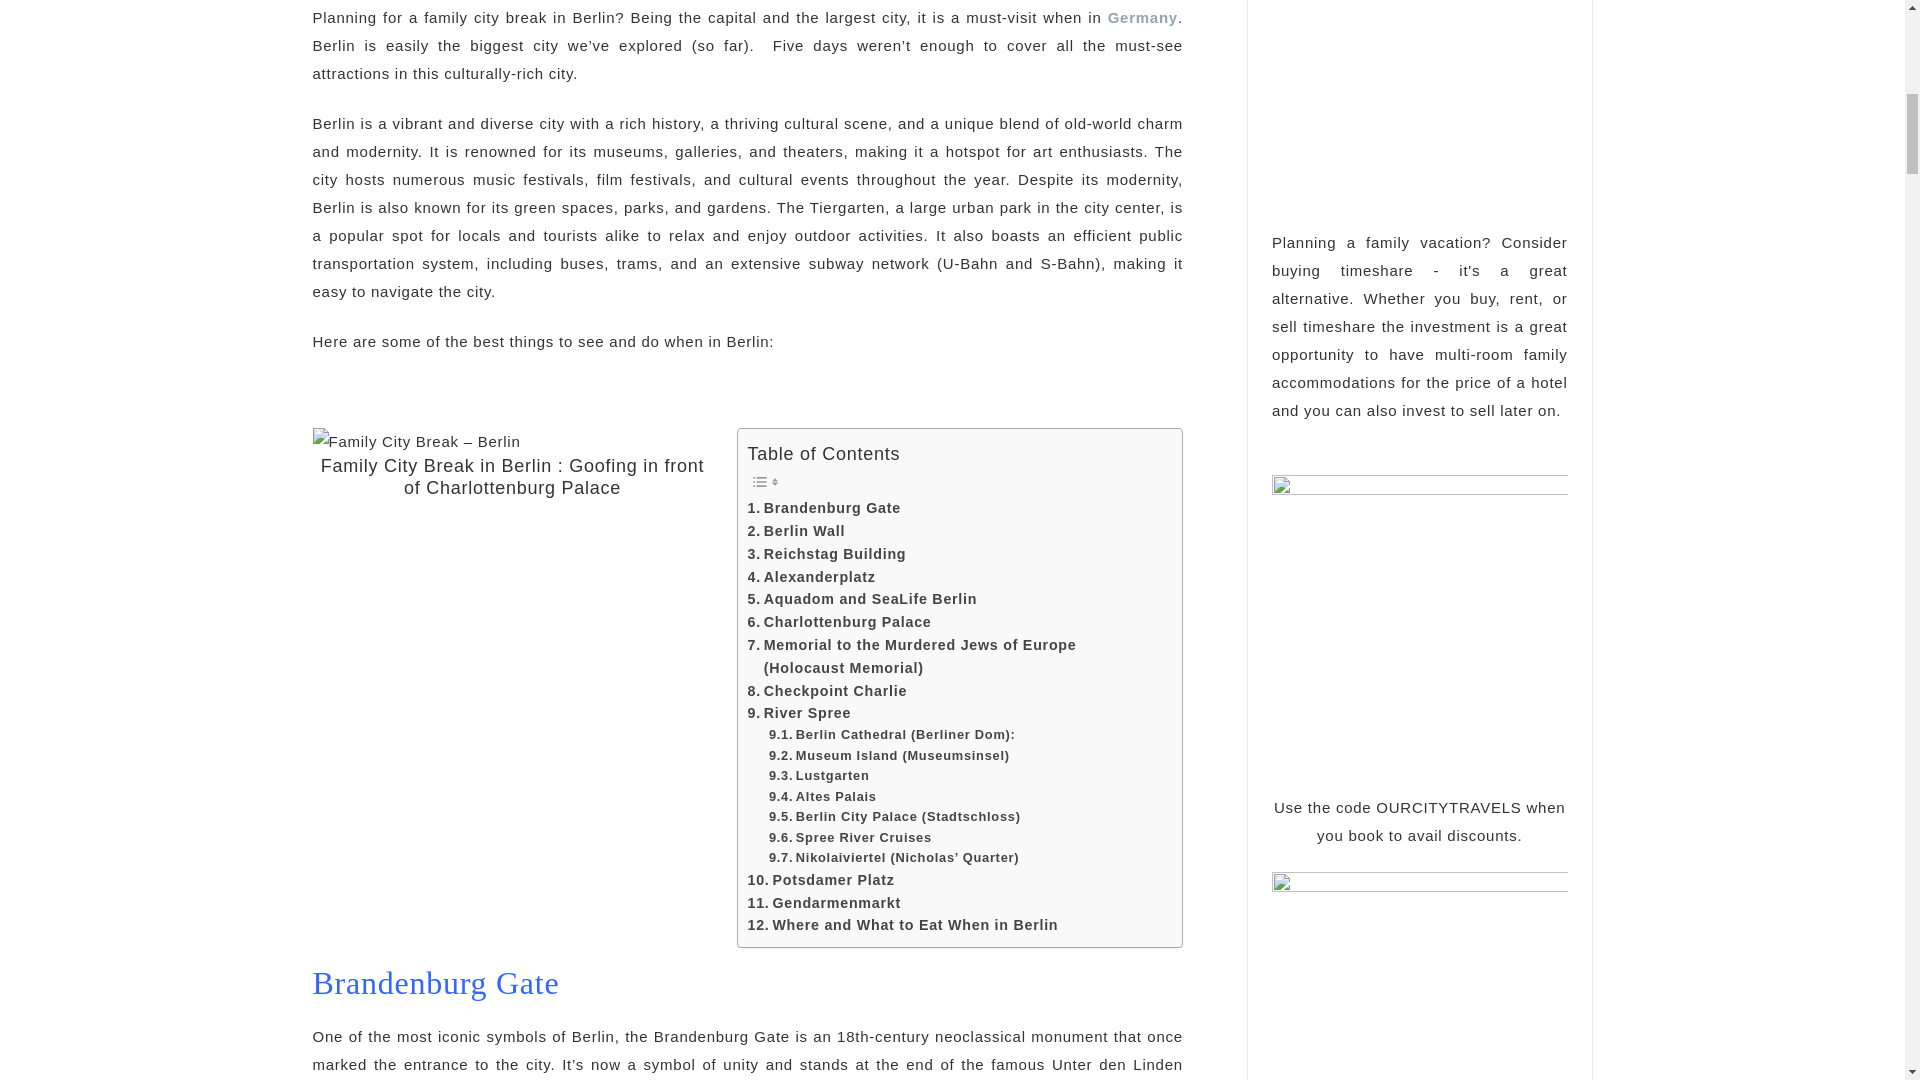 This screenshot has height=1080, width=1920. I want to click on Berlin Wall, so click(797, 531).